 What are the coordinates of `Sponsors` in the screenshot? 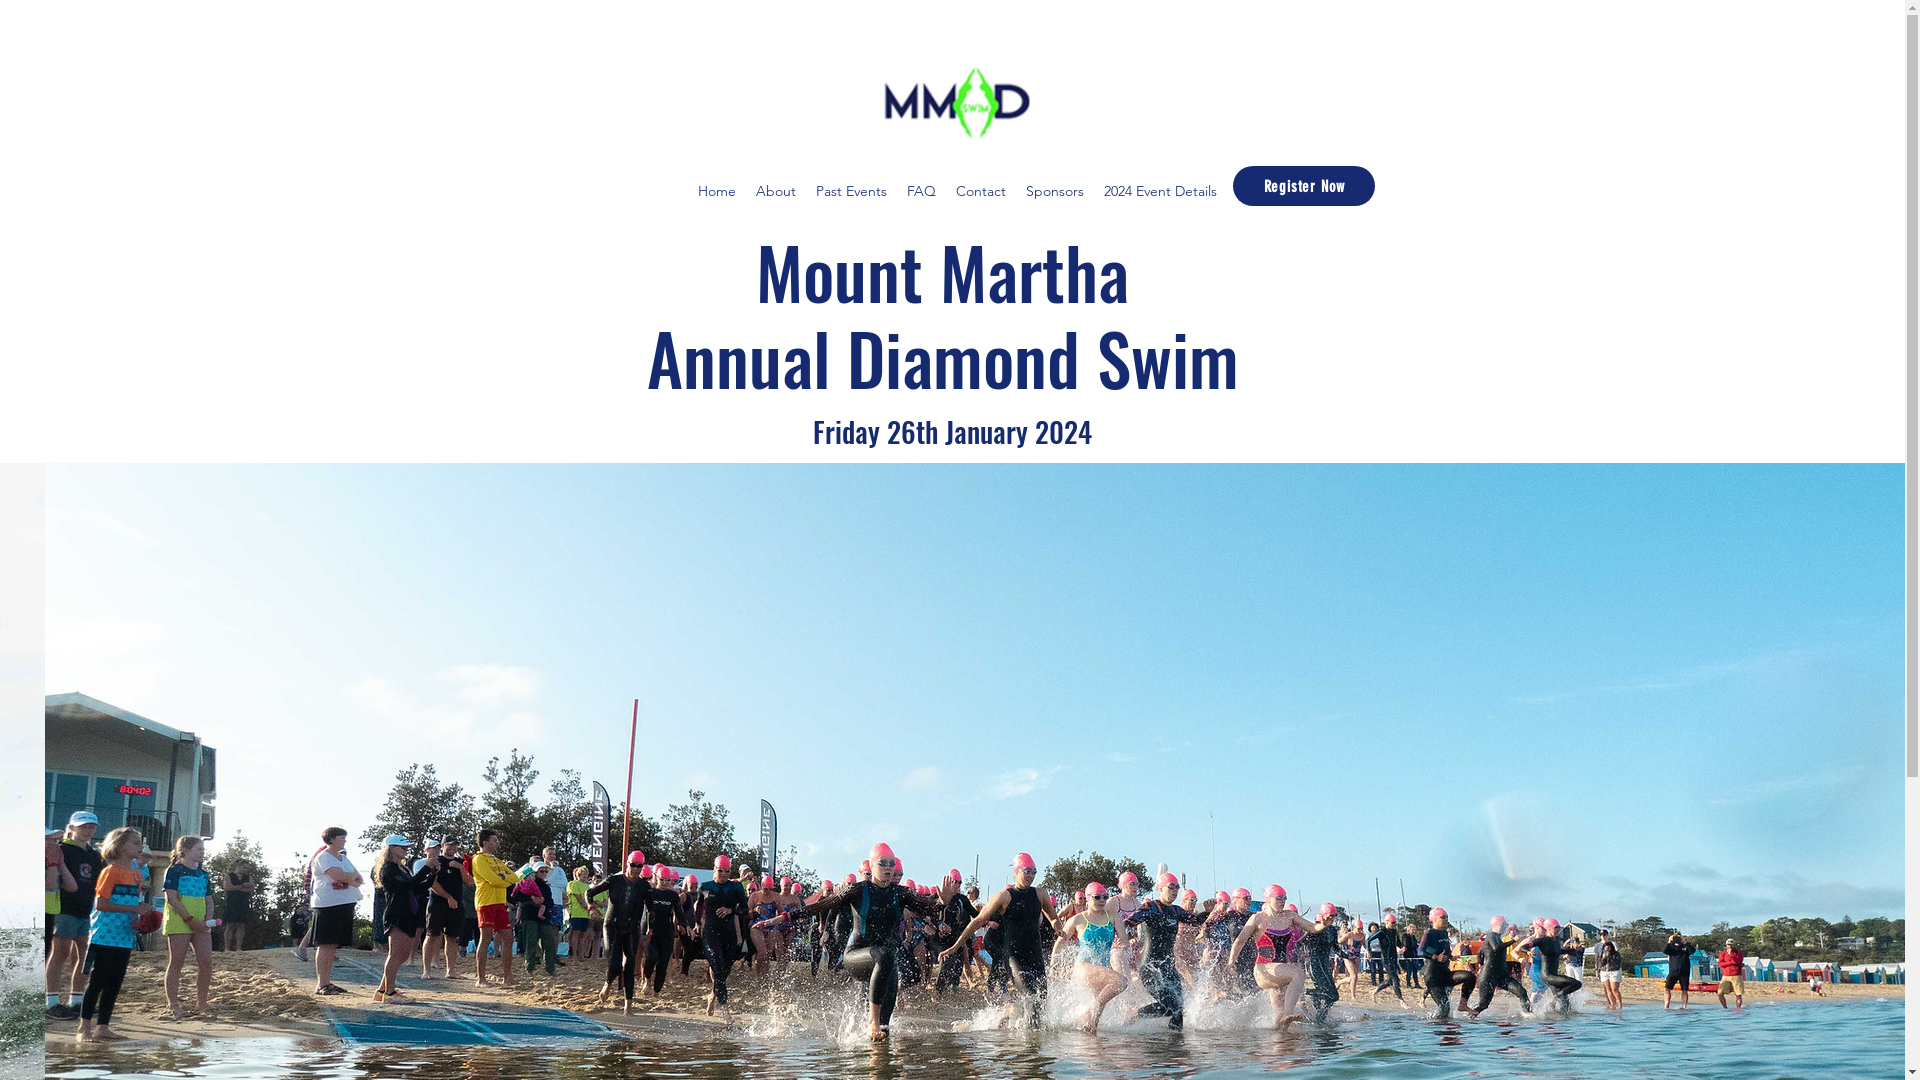 It's located at (1055, 191).